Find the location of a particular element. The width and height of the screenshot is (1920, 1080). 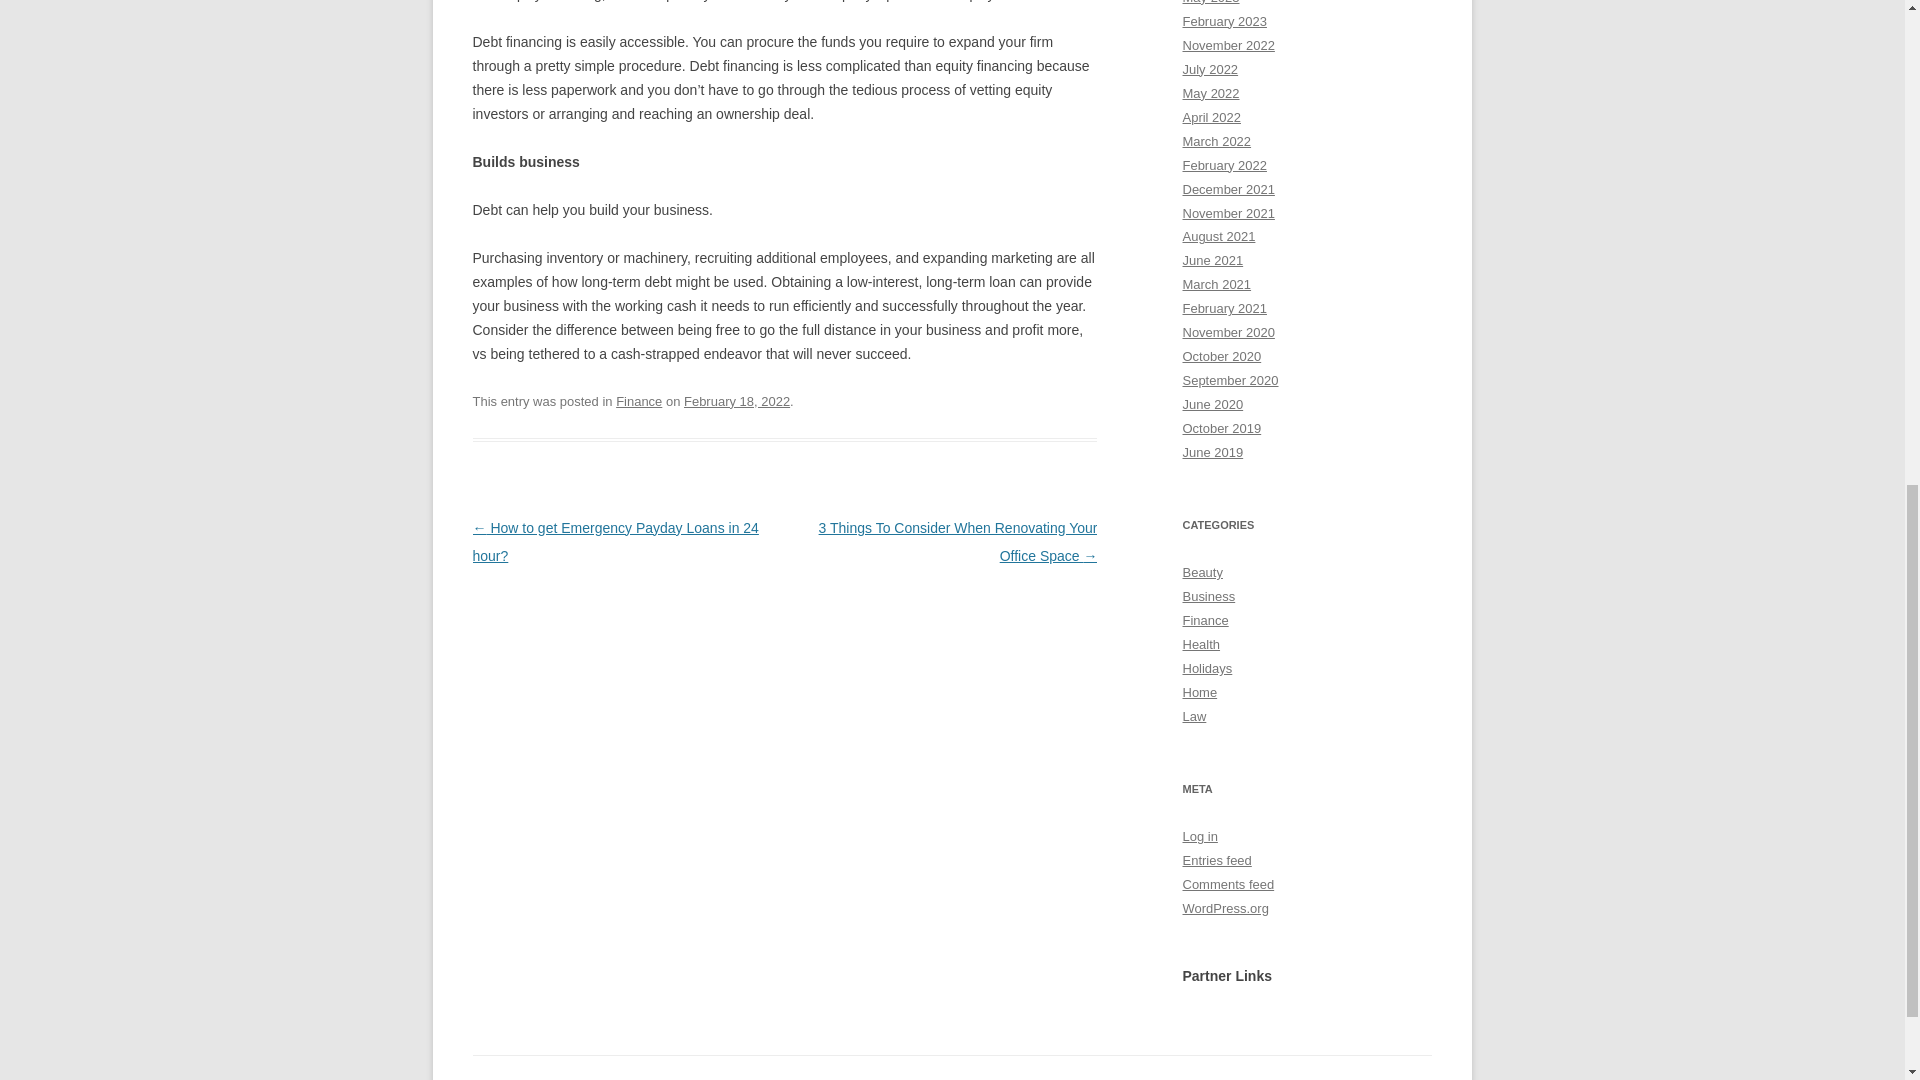

July 2022 is located at coordinates (1210, 68).